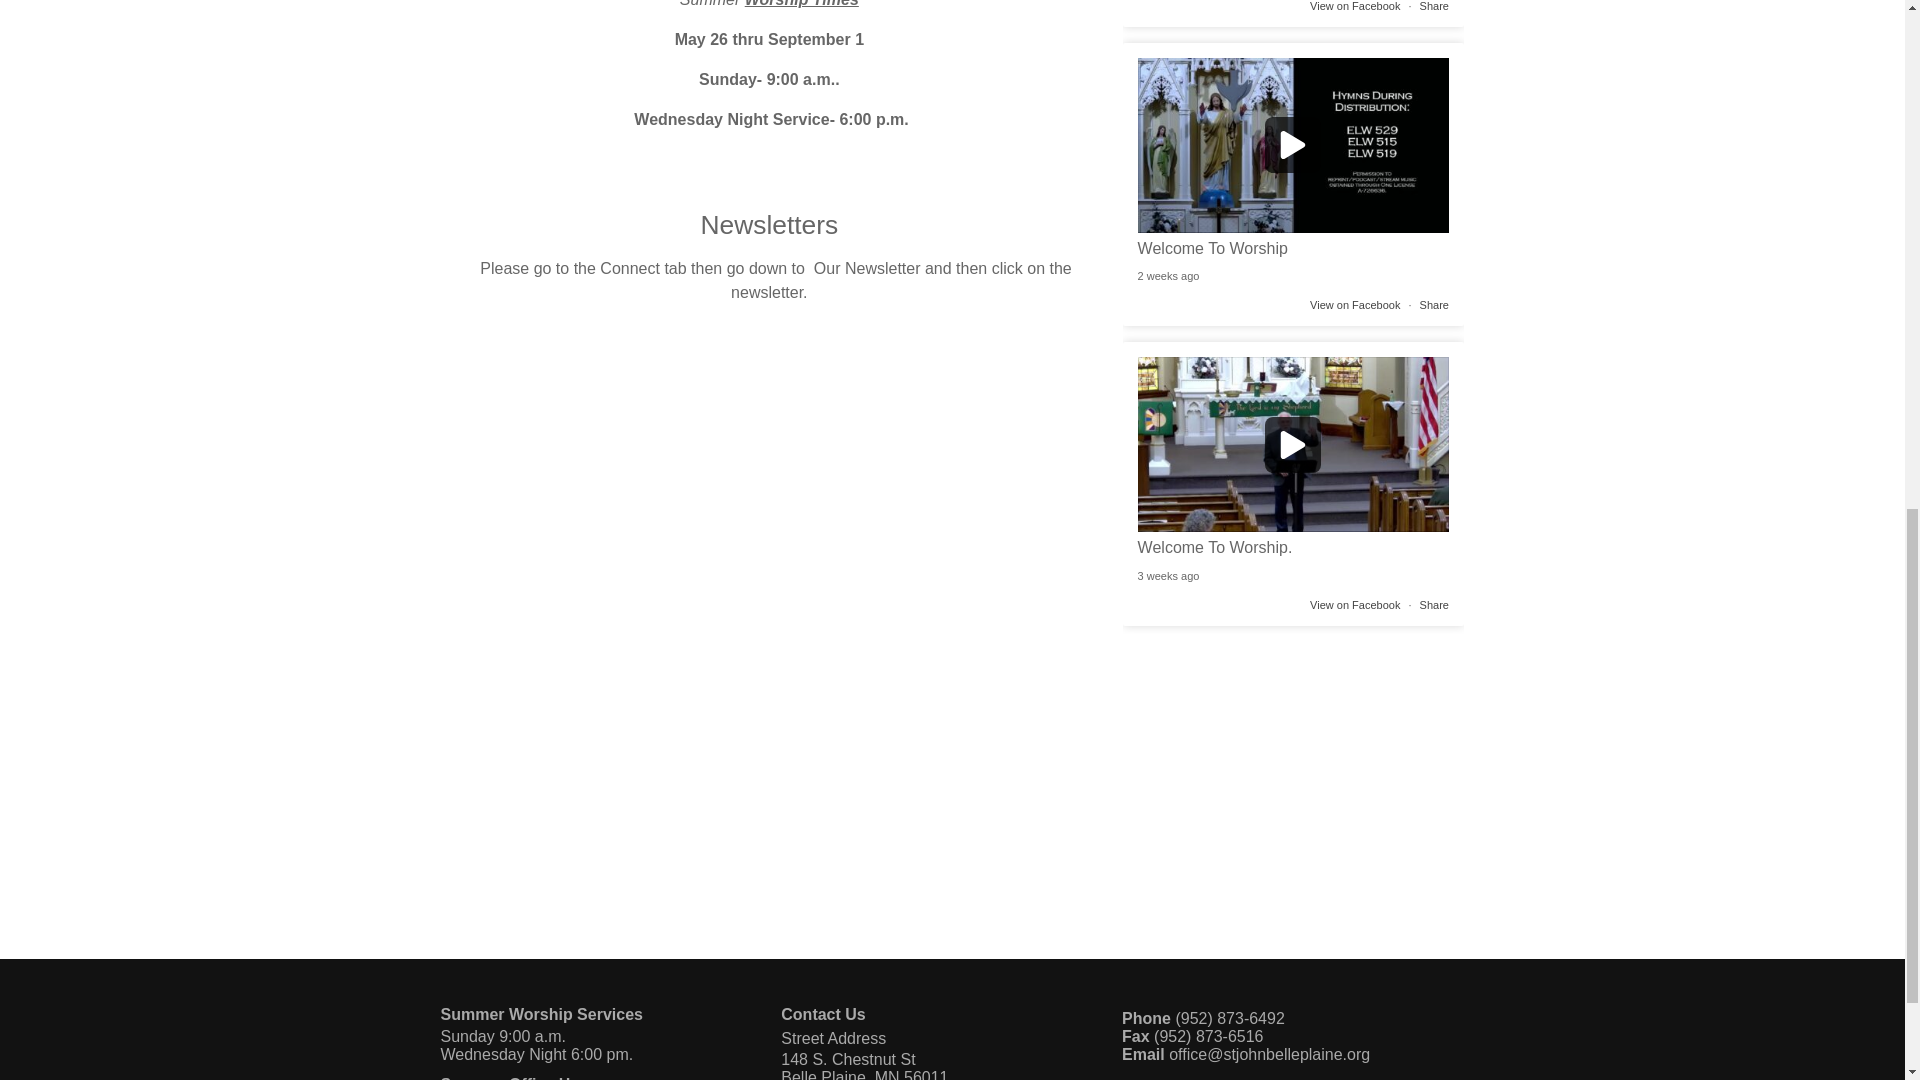 The height and width of the screenshot is (1080, 1920). Describe the element at coordinates (1354, 305) in the screenshot. I see `View on Facebook` at that location.